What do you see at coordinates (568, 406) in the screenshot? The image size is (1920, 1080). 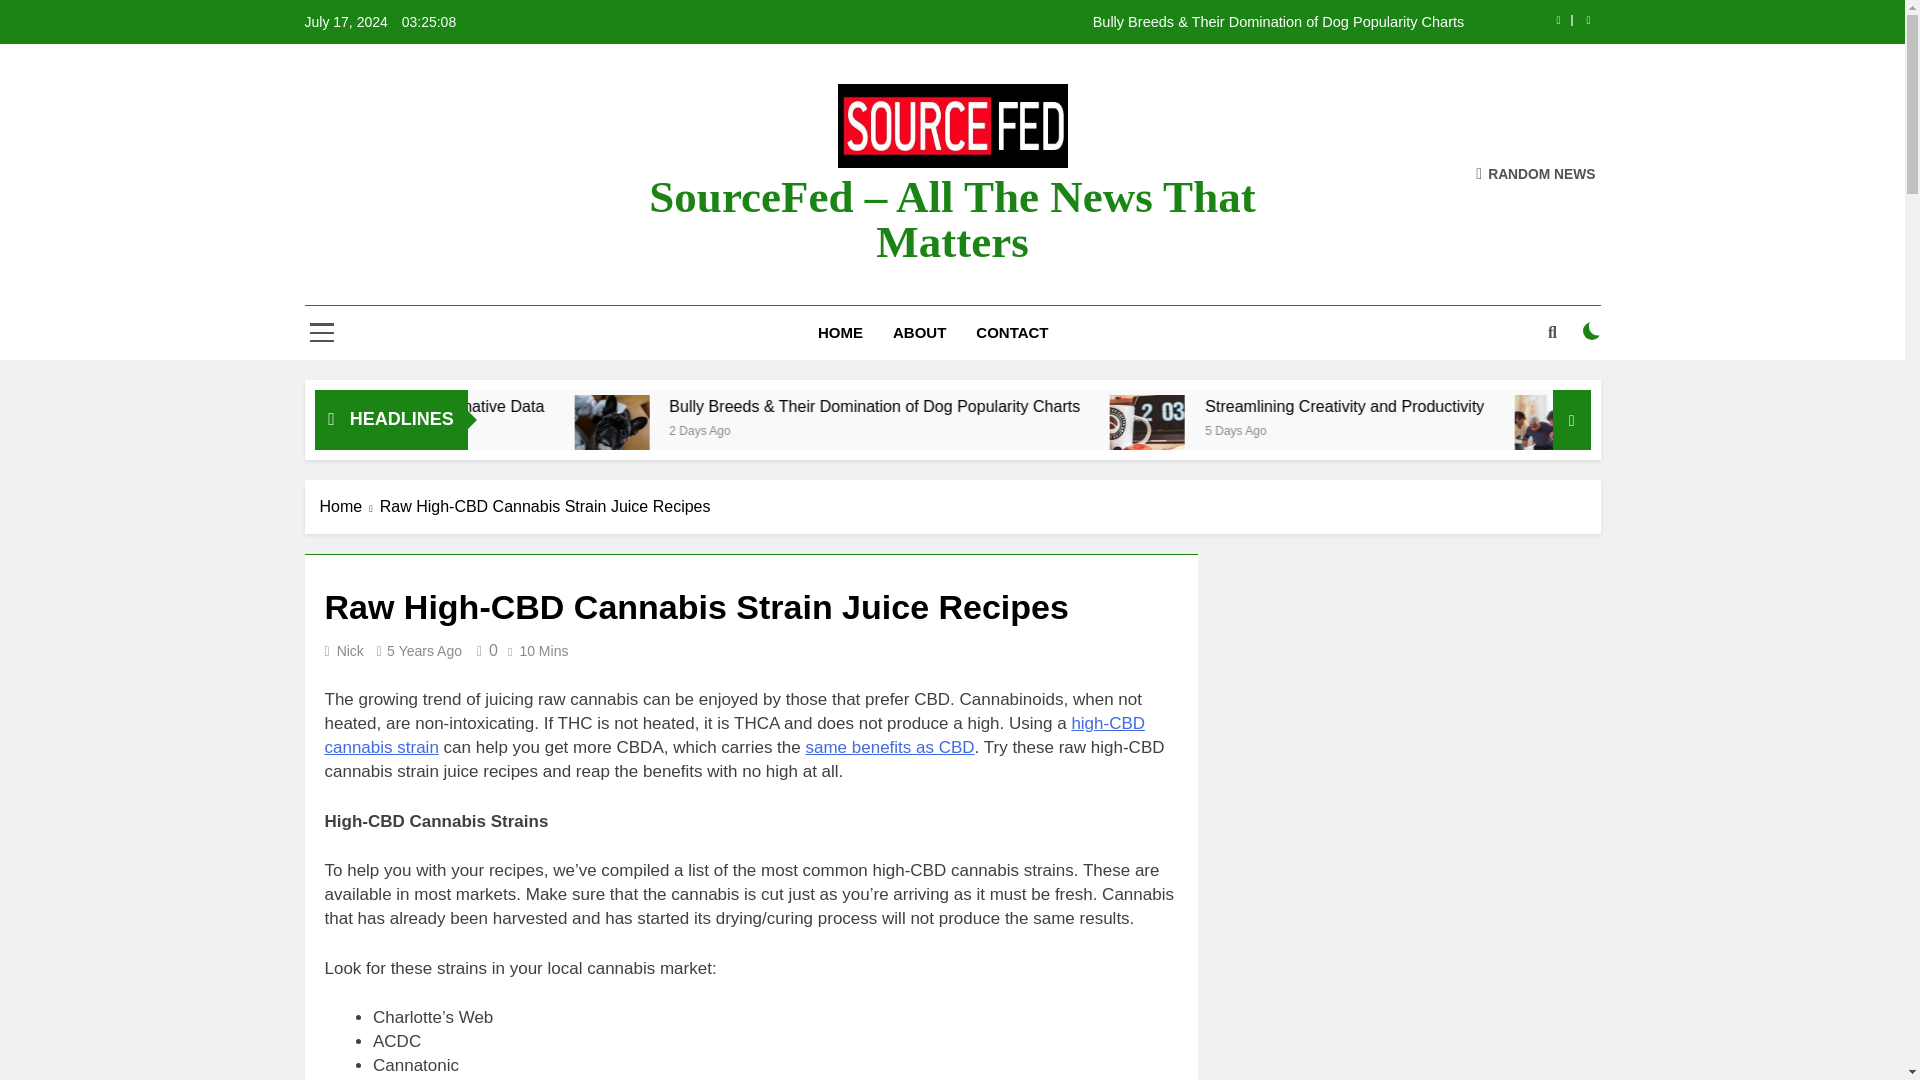 I see `Expanding Access to Credit with Alternative Data` at bounding box center [568, 406].